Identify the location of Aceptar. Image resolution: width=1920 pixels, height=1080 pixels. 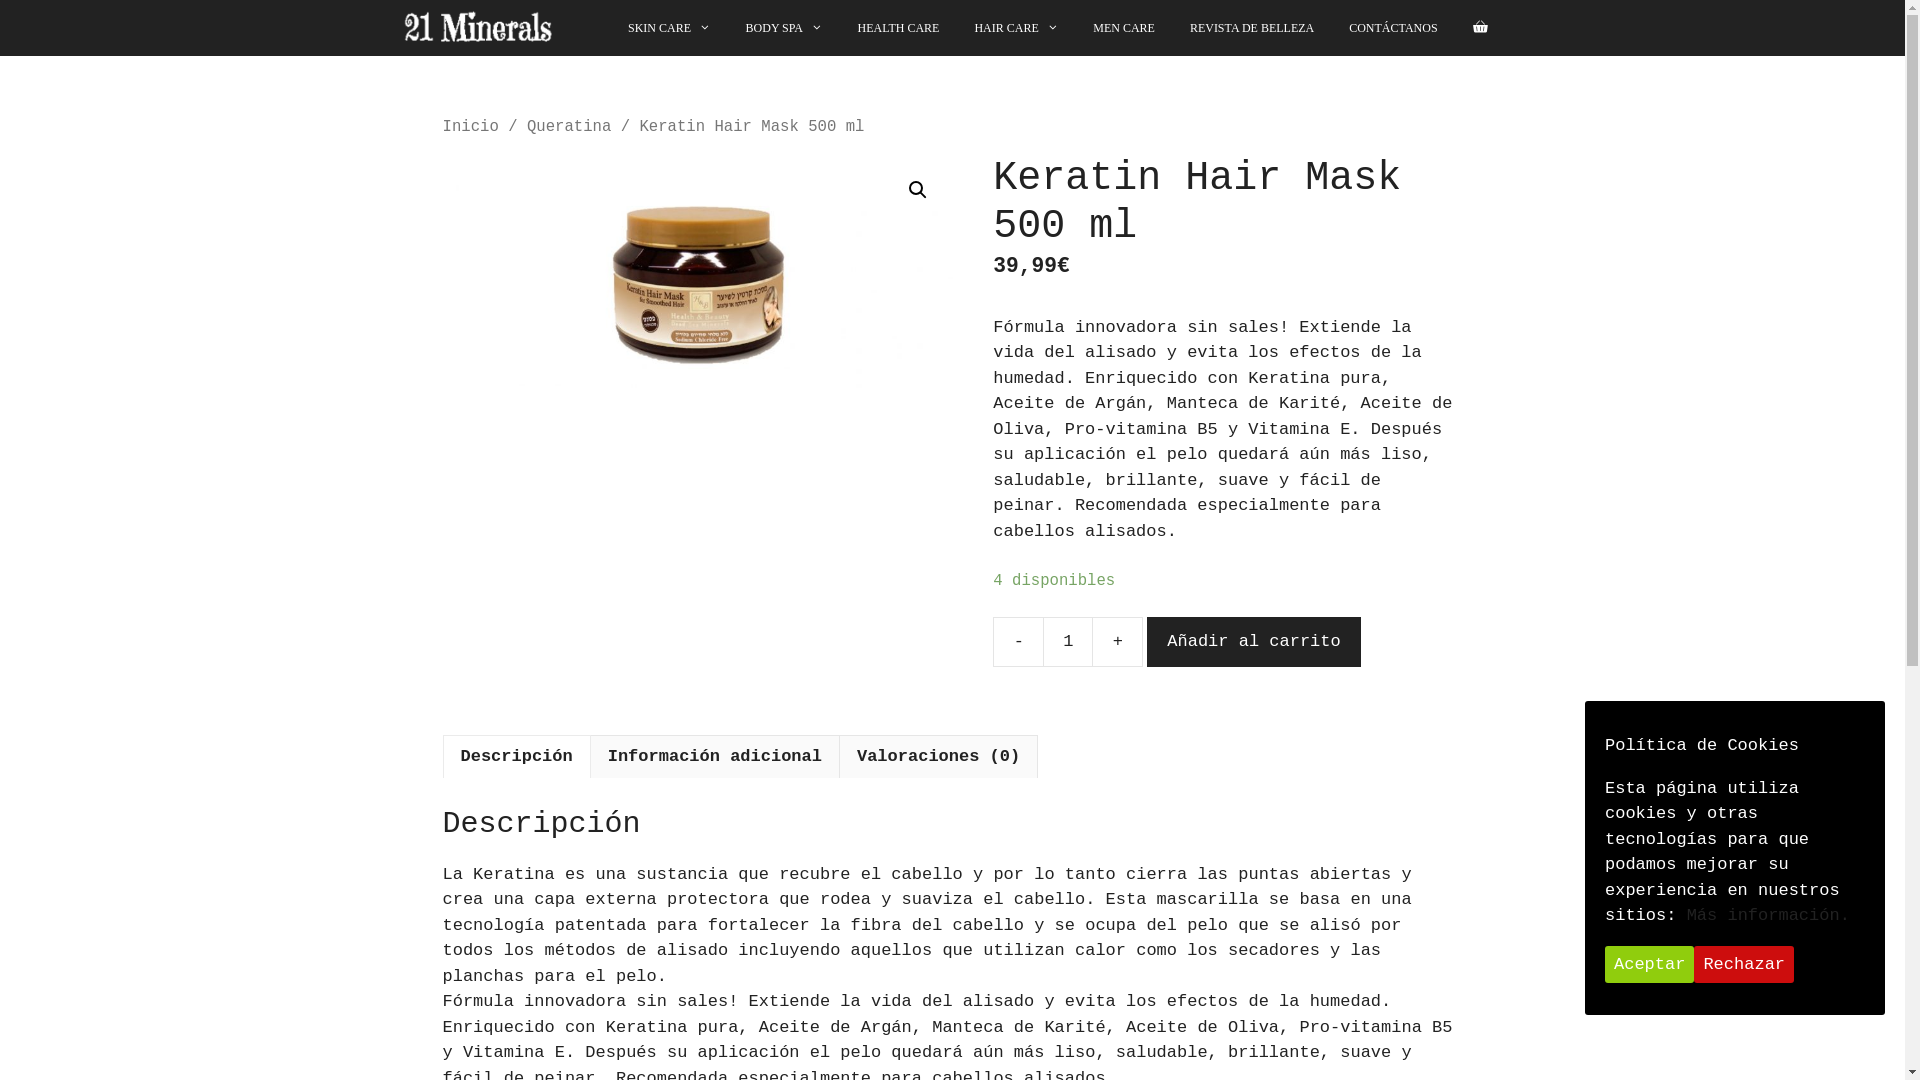
(1650, 965).